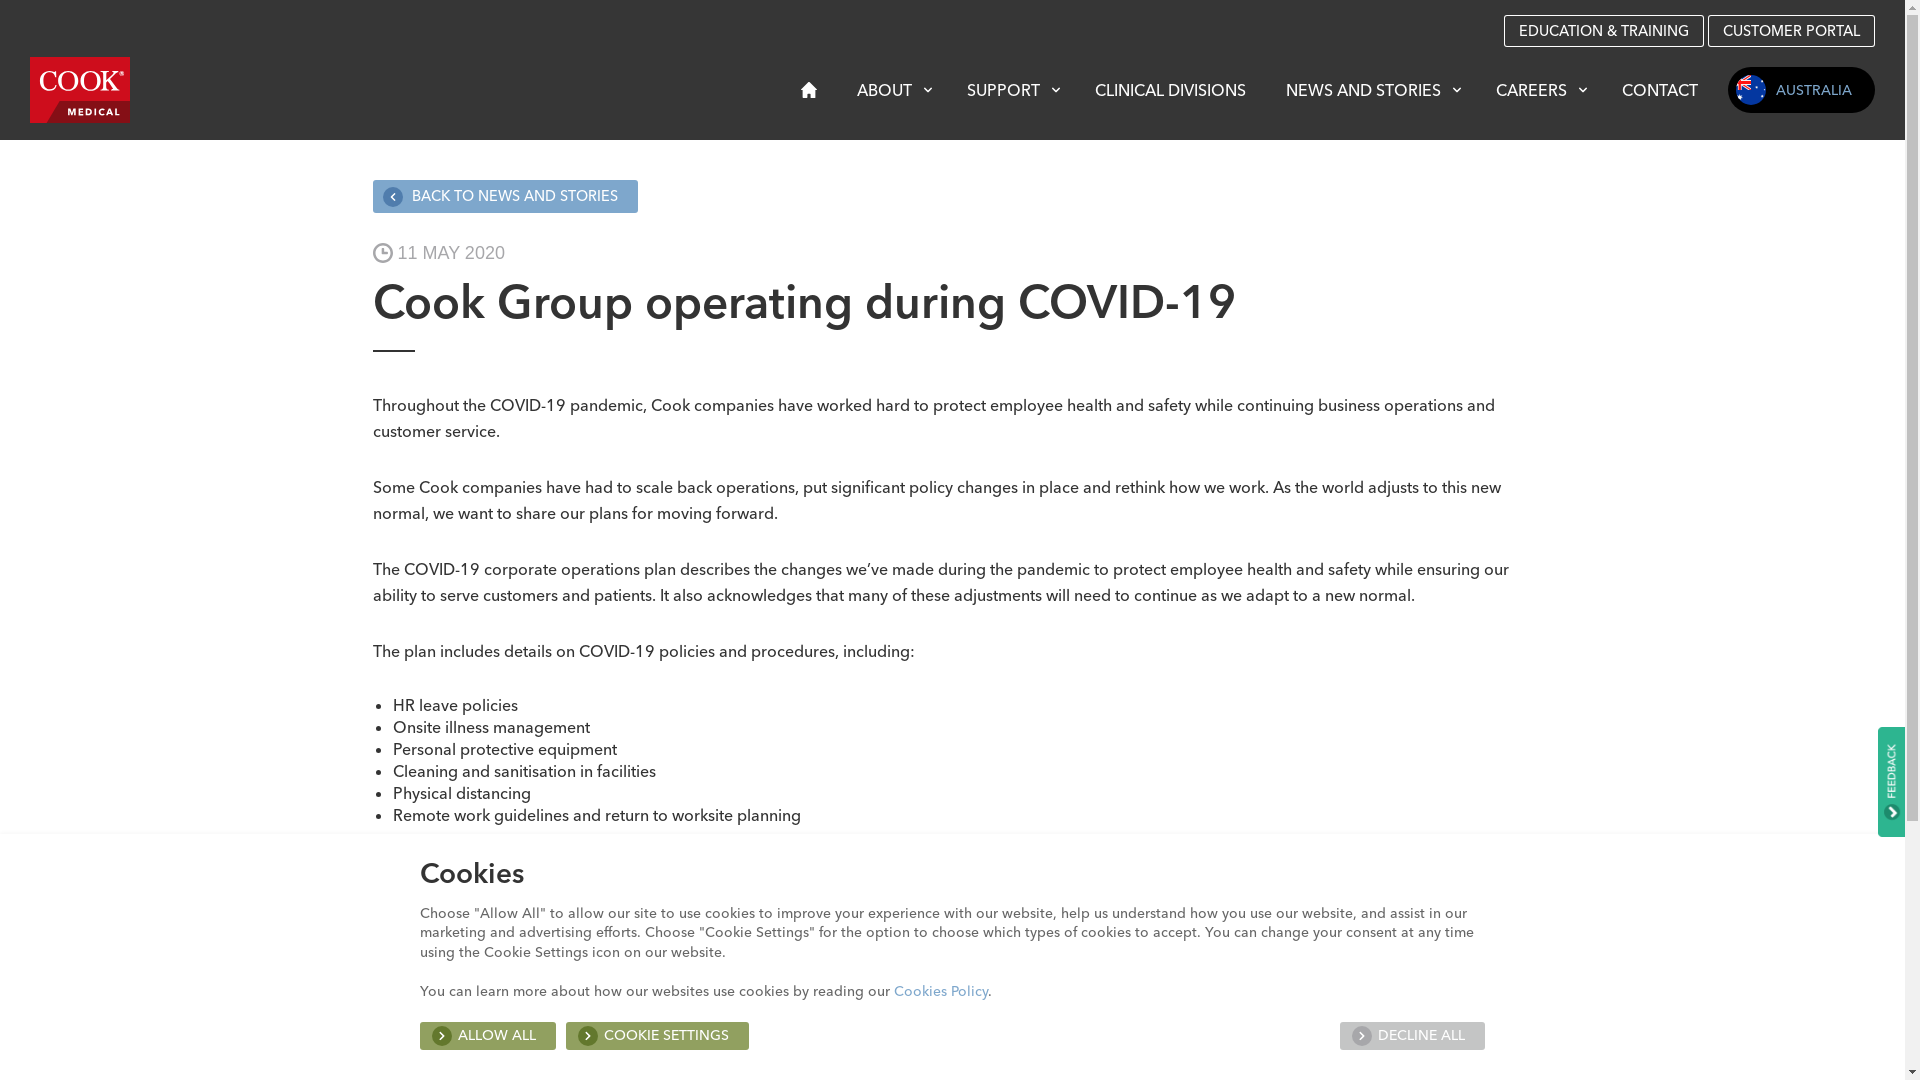 The width and height of the screenshot is (1920, 1080). I want to click on NEWS AND STORIES, so click(1371, 90).